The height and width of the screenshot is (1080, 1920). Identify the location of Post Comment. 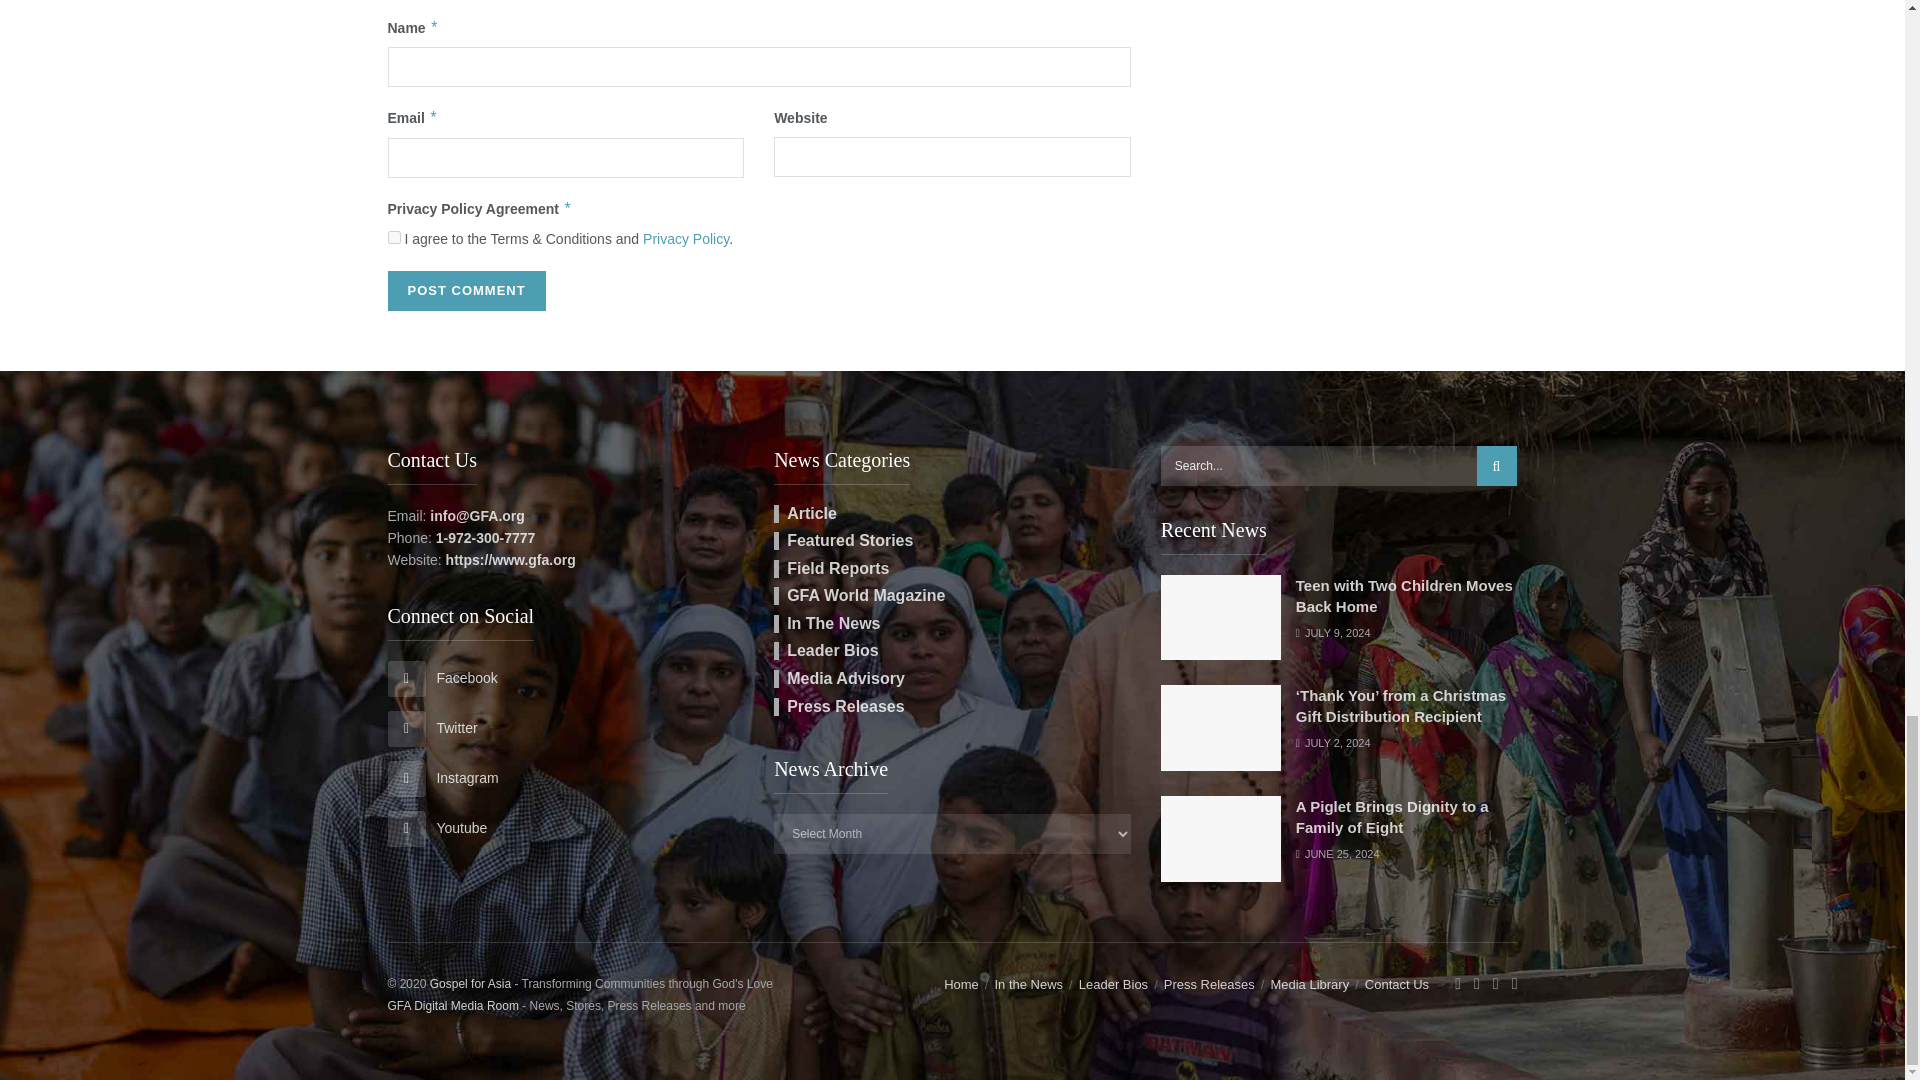
(466, 290).